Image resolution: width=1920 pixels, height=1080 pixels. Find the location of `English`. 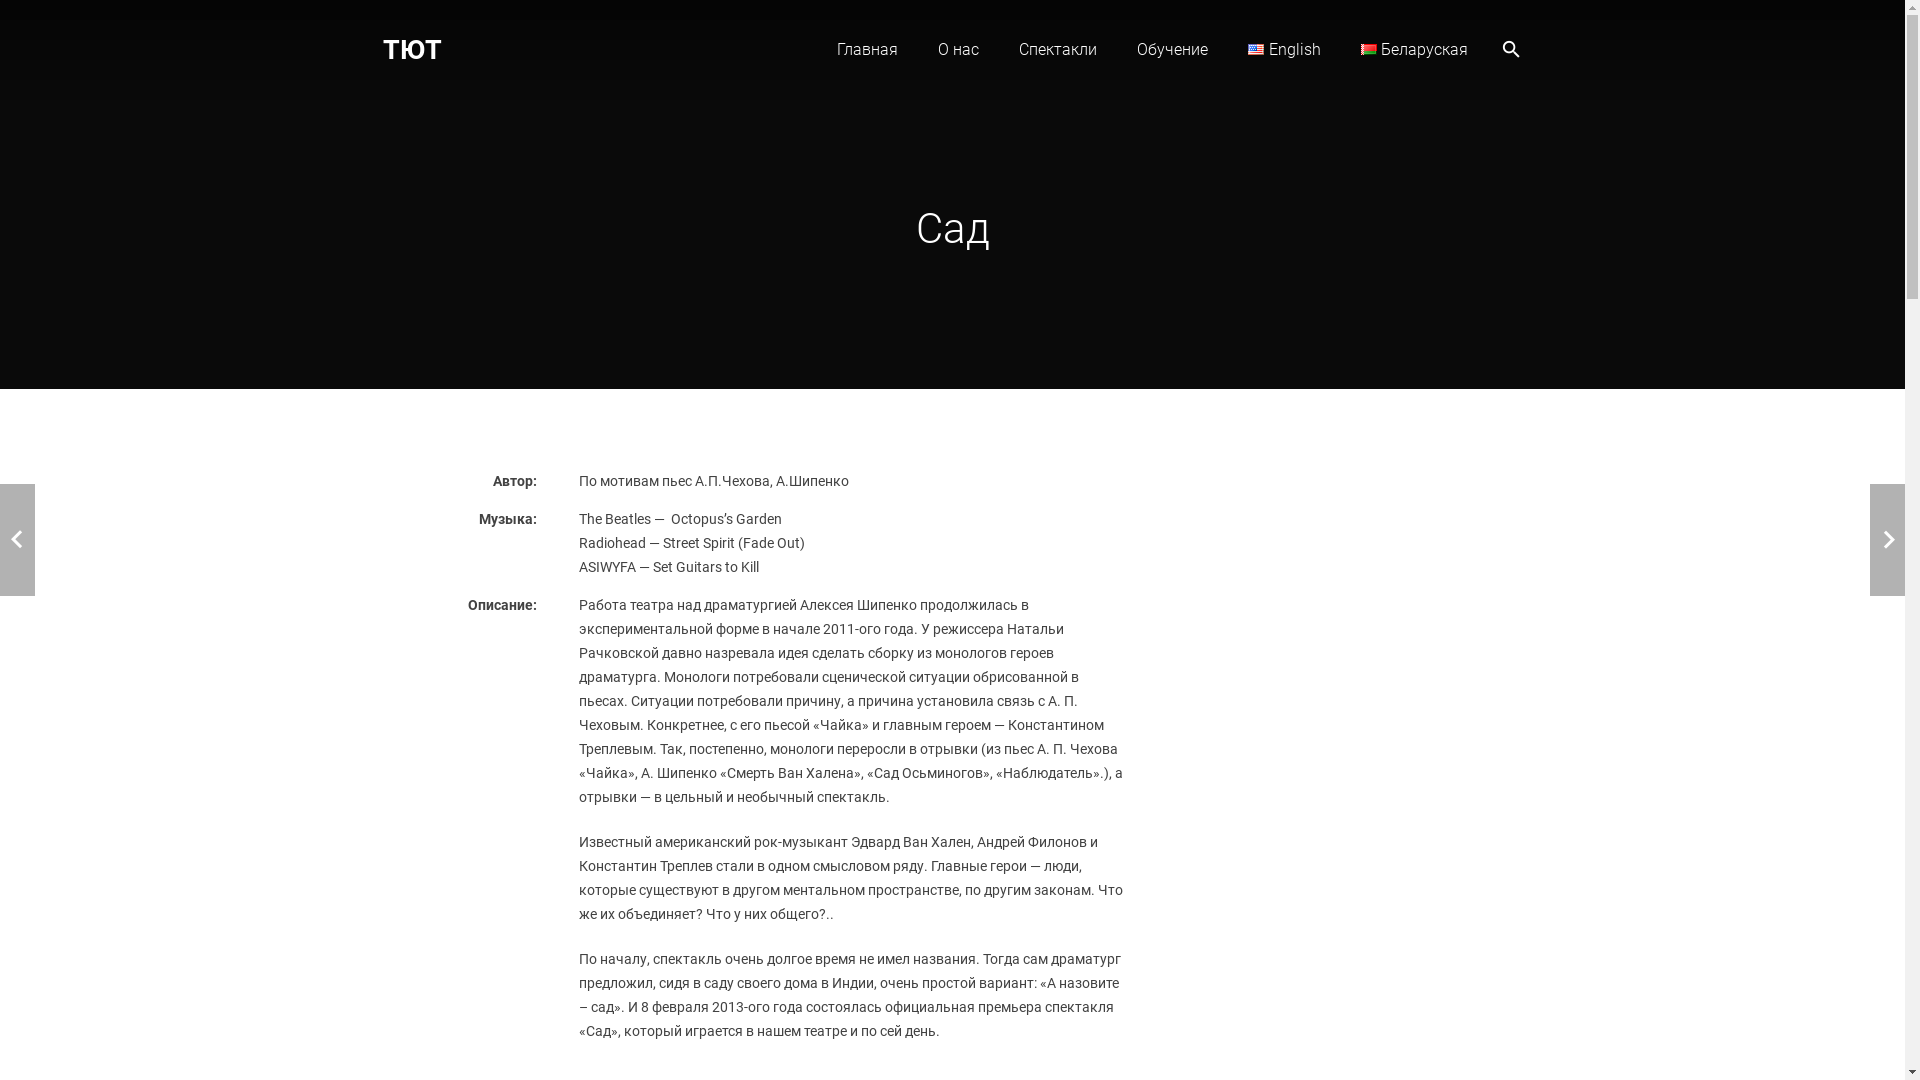

English is located at coordinates (1256, 50).